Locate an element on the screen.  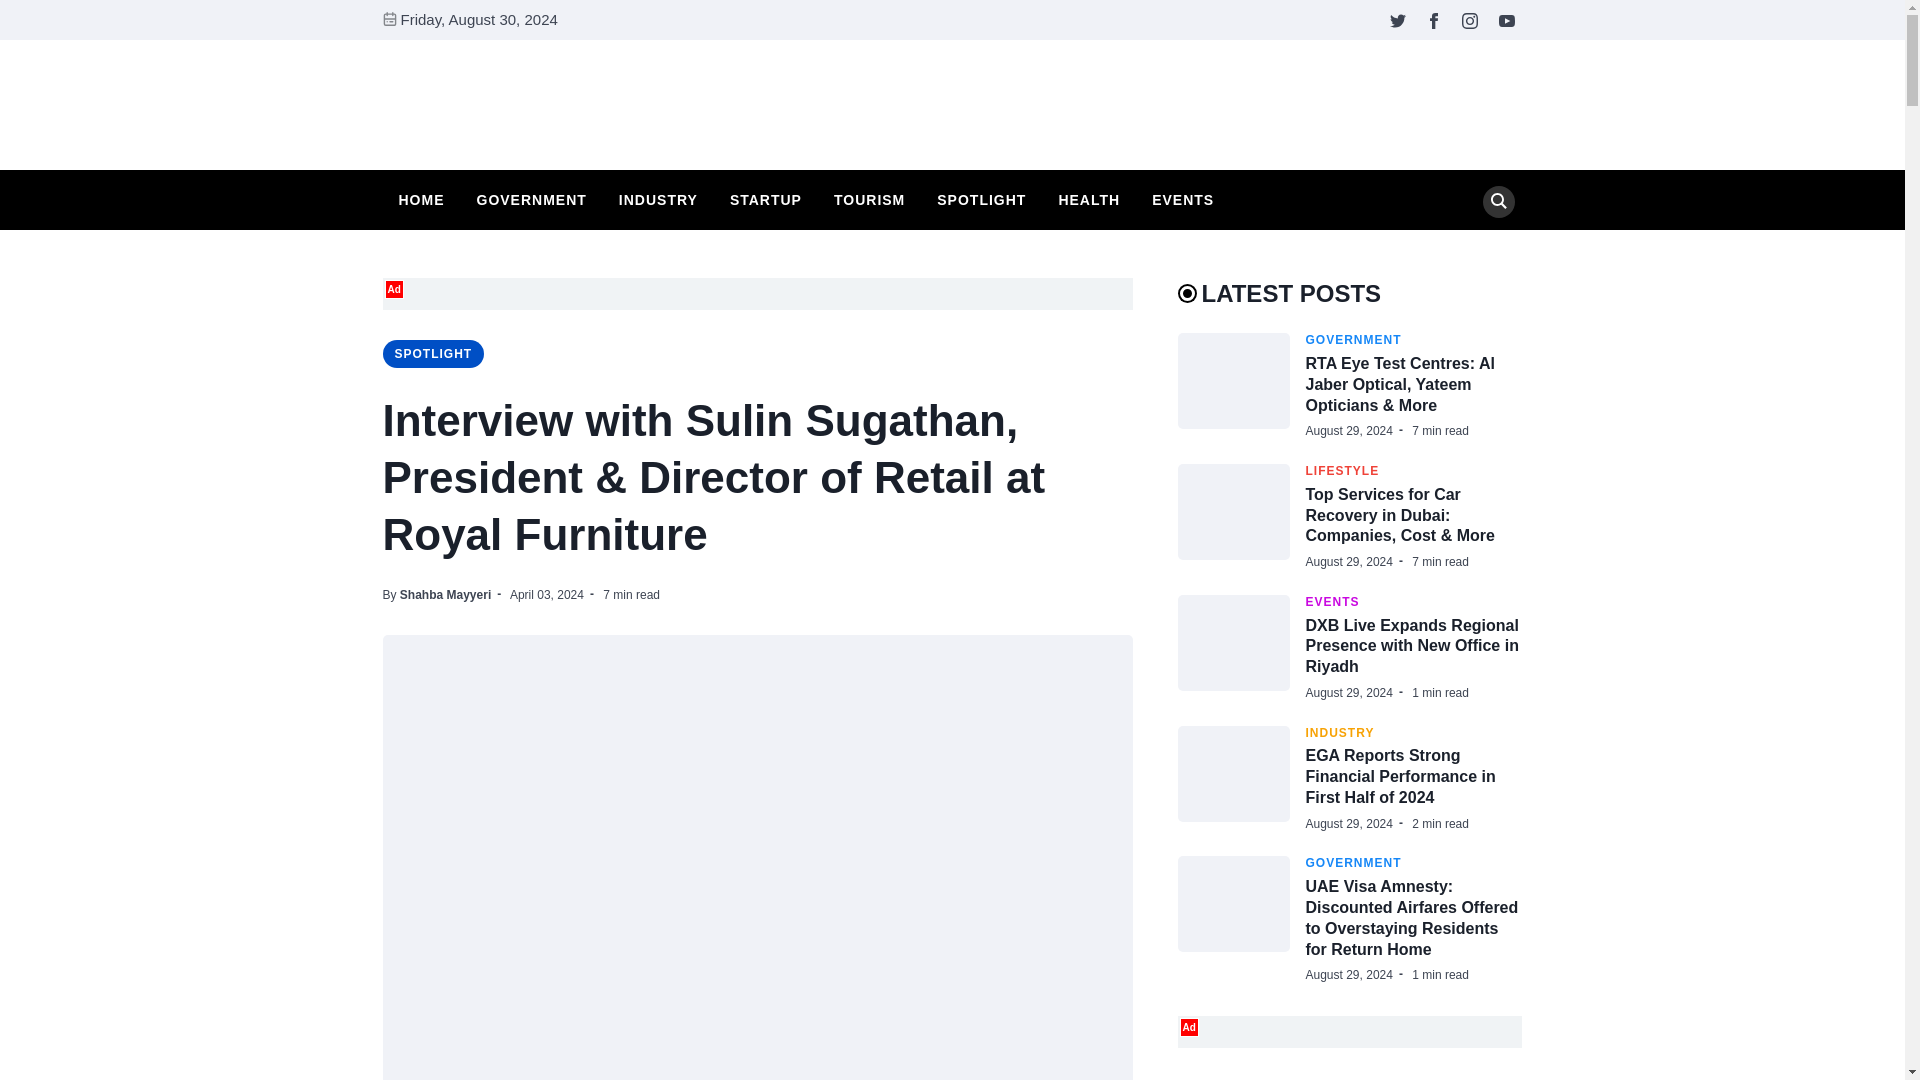
HEALTH is located at coordinates (1089, 199).